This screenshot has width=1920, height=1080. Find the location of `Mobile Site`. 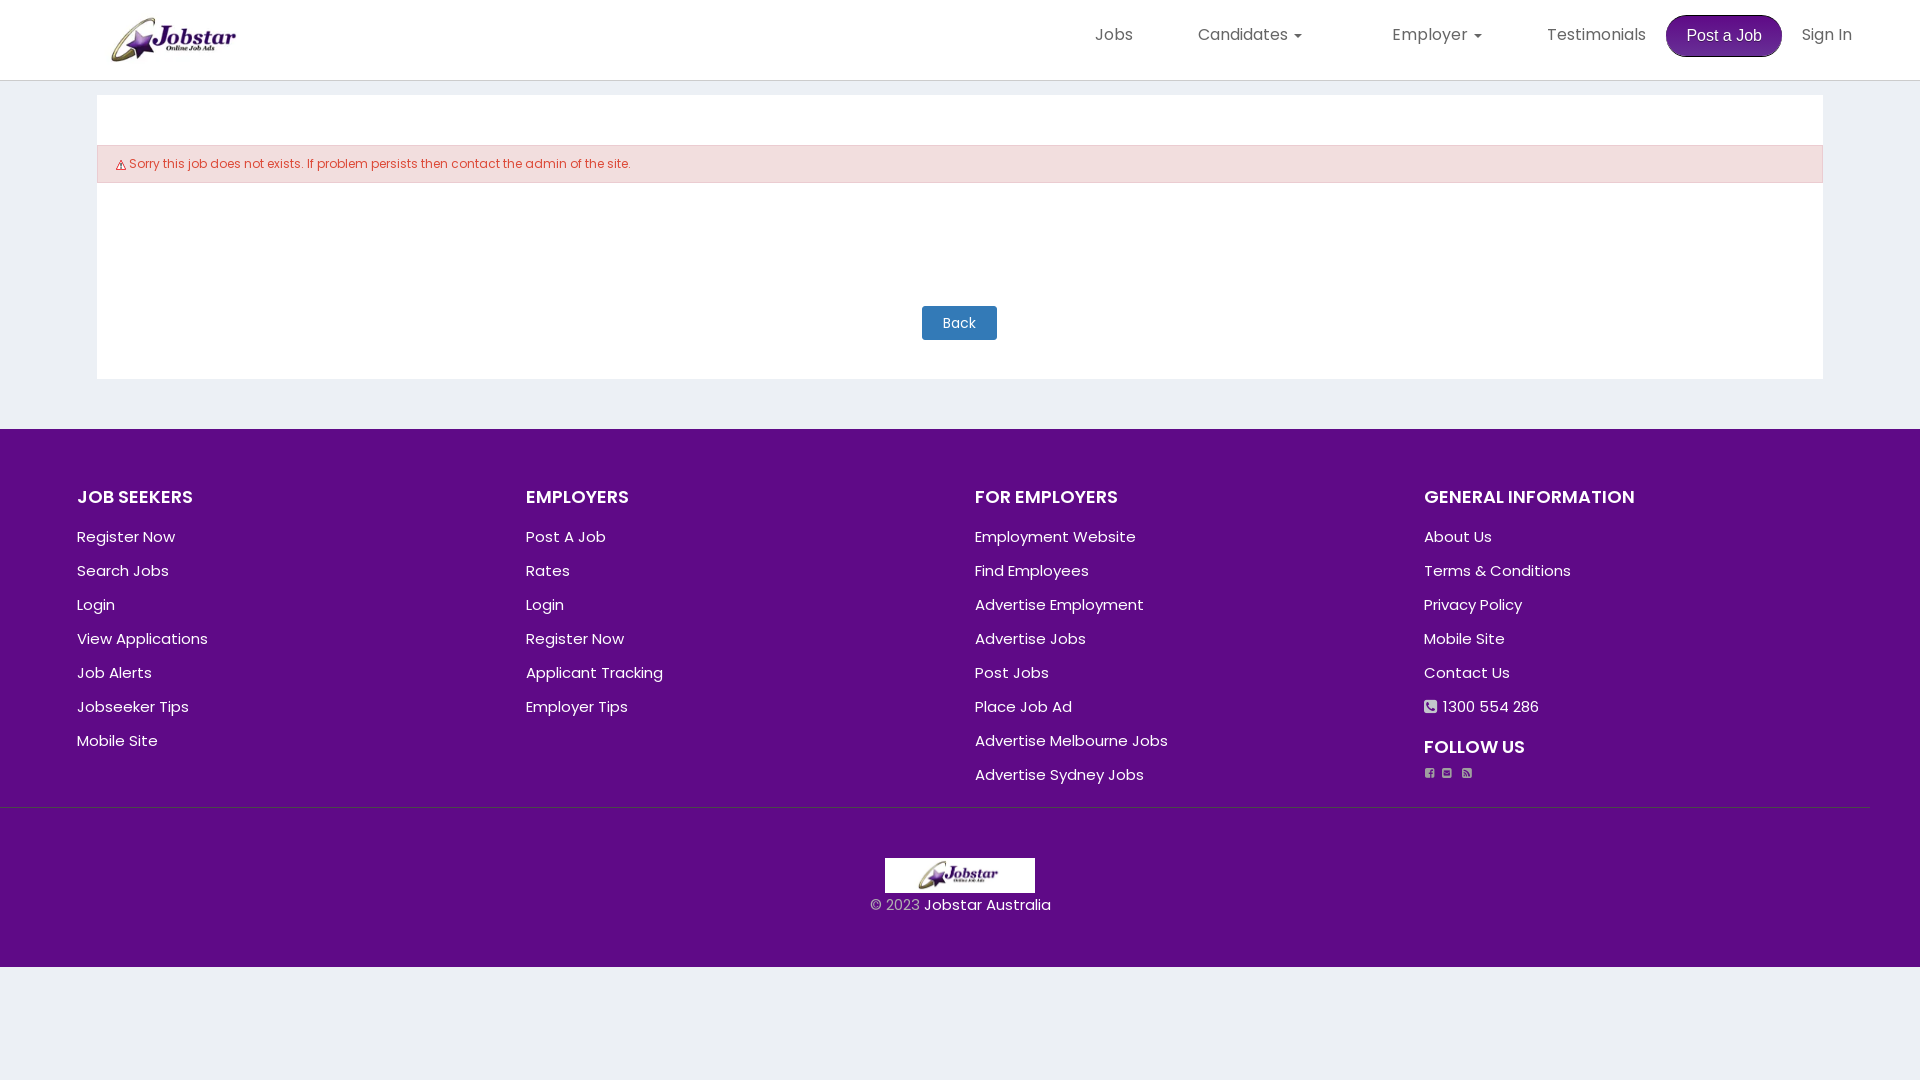

Mobile Site is located at coordinates (118, 740).